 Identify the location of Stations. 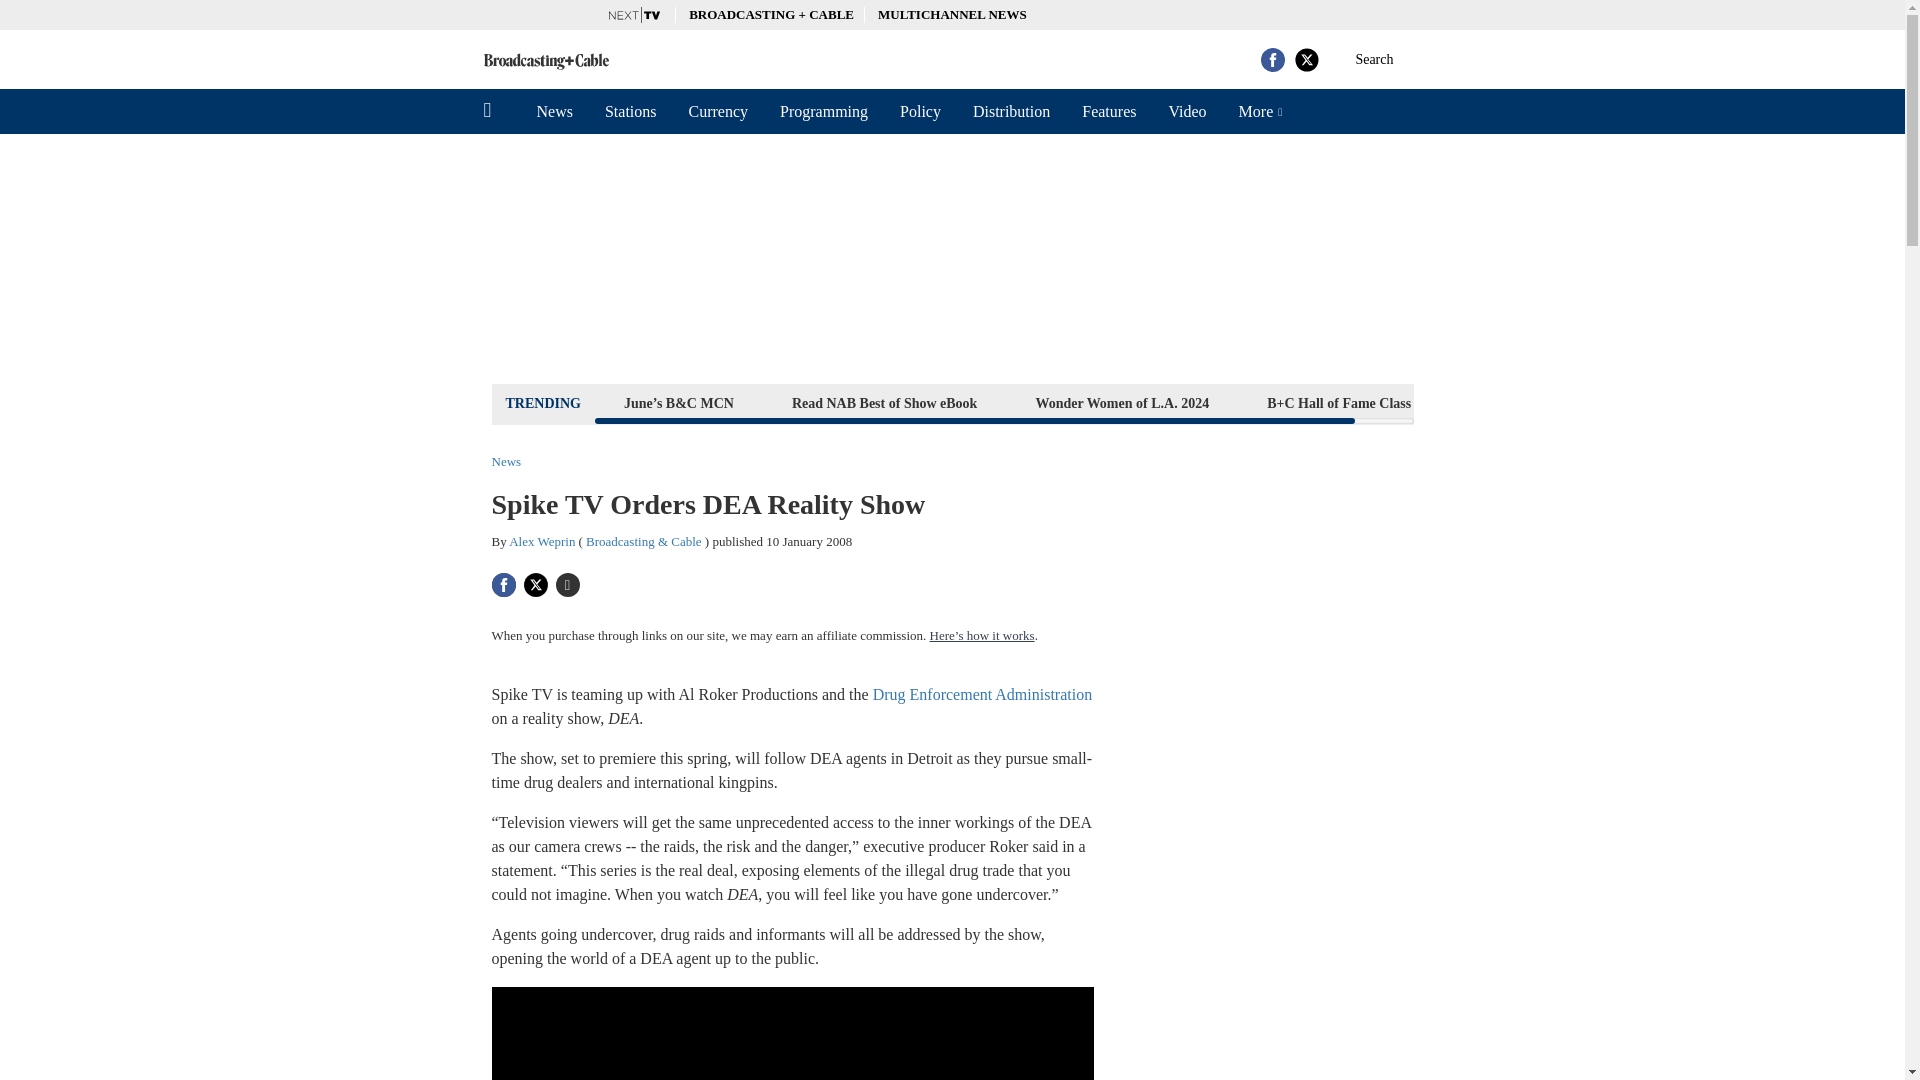
(631, 111).